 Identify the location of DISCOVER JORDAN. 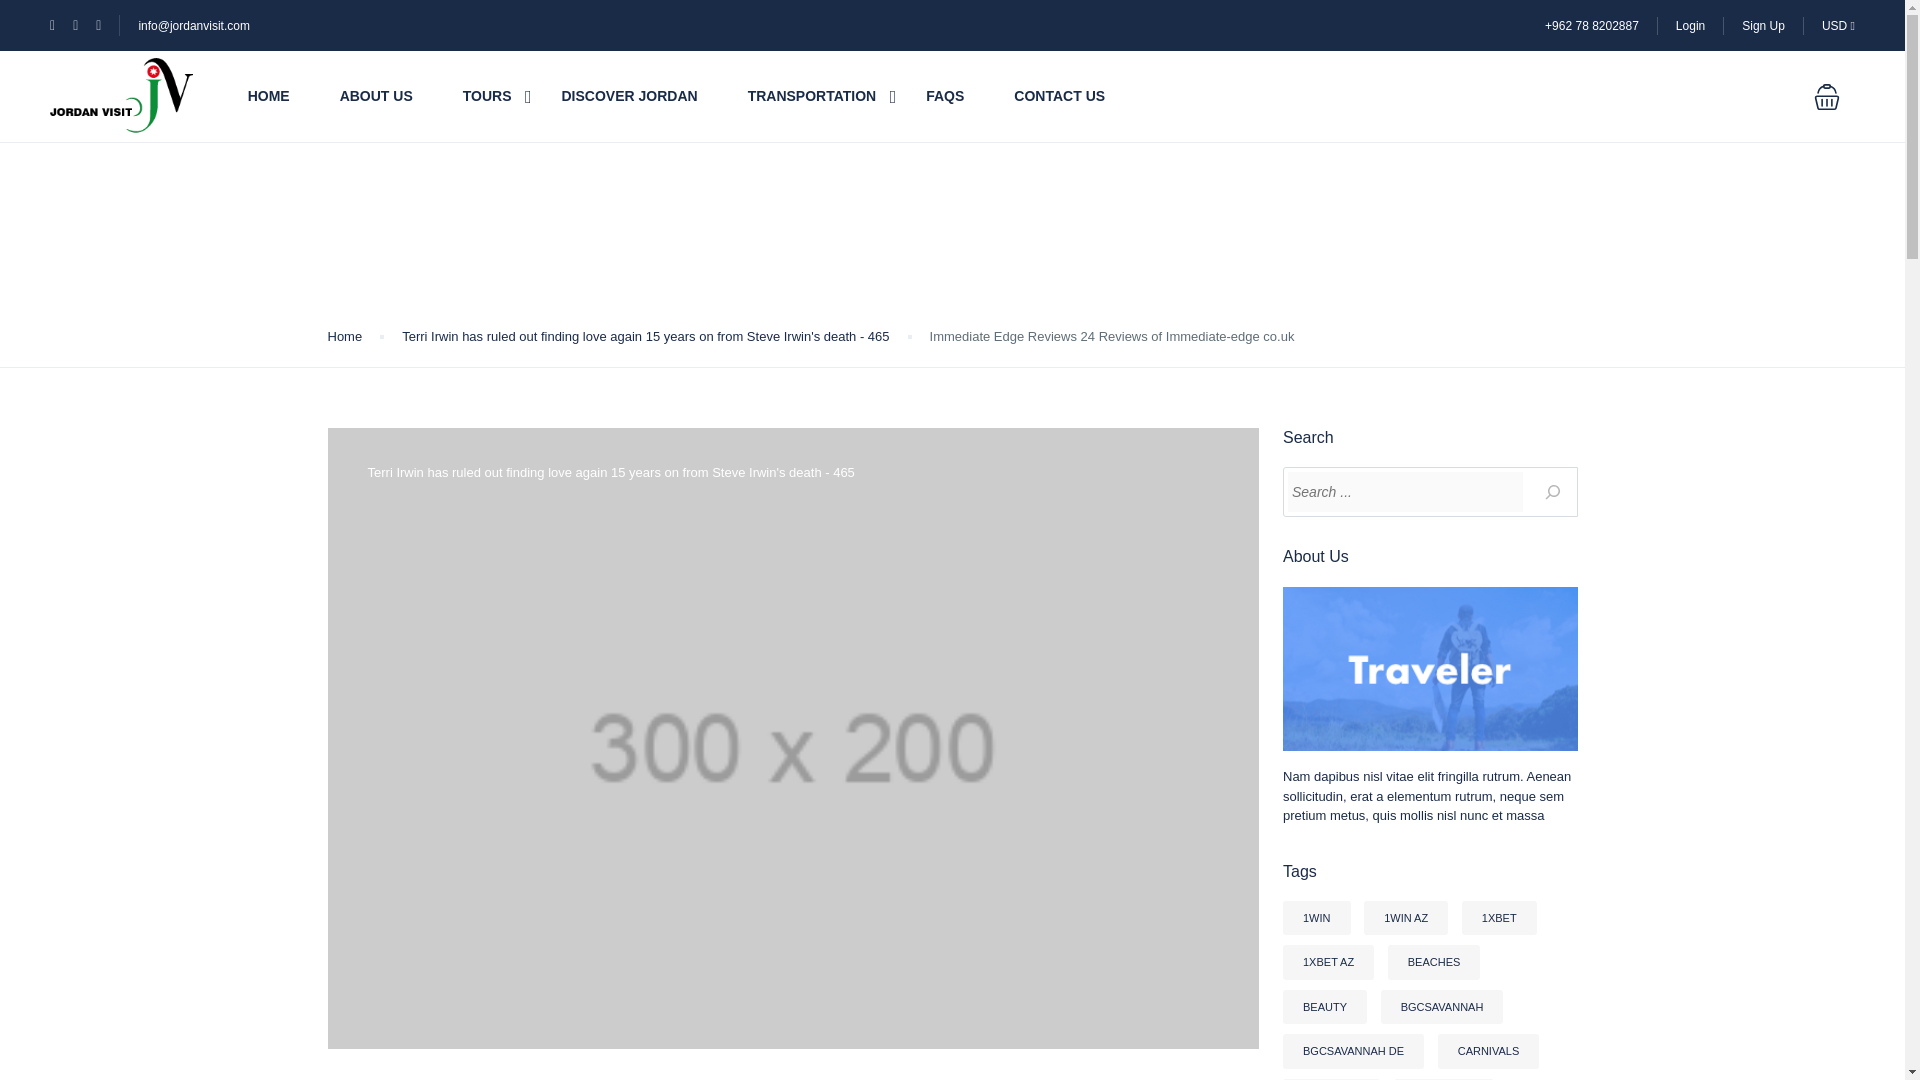
(628, 96).